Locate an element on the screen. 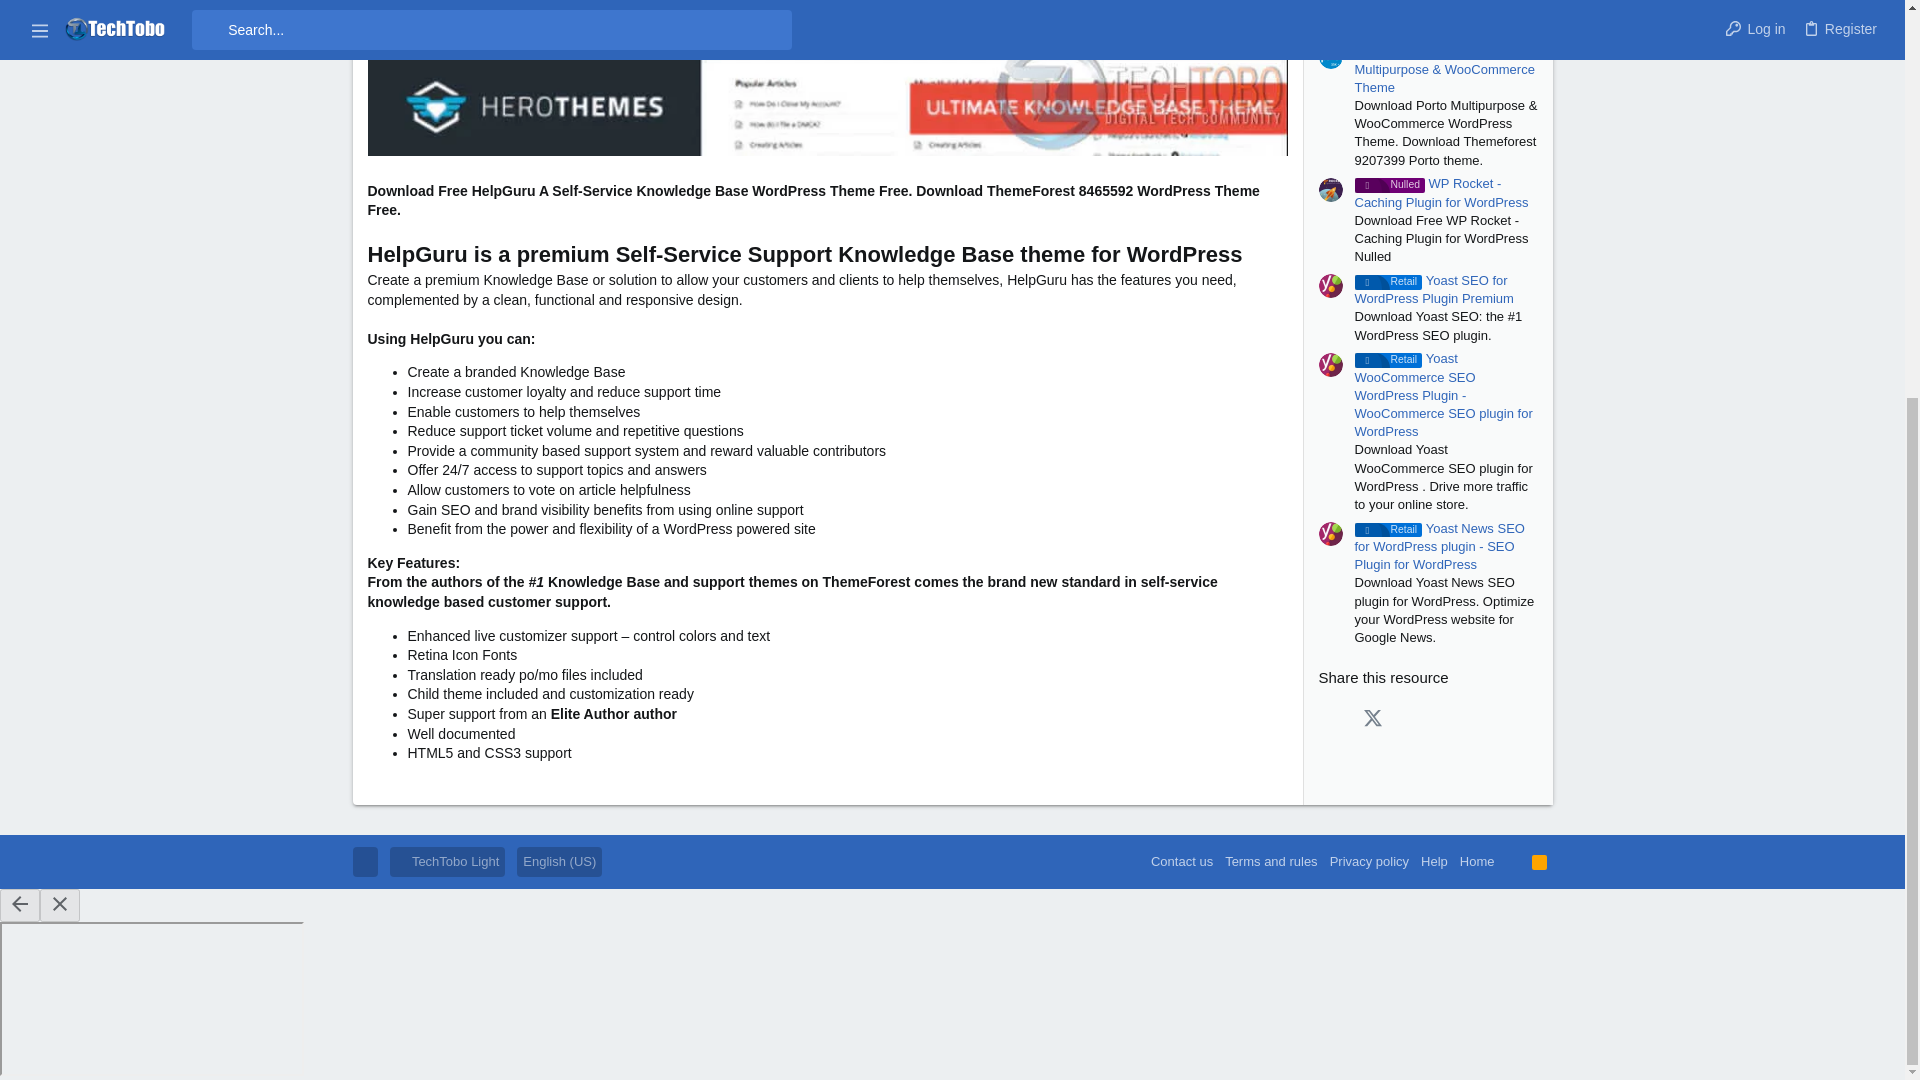 The height and width of the screenshot is (1080, 1920). HelpGuru A Self-Service Knowledge Base WordPress Theme is located at coordinates (828, 78).